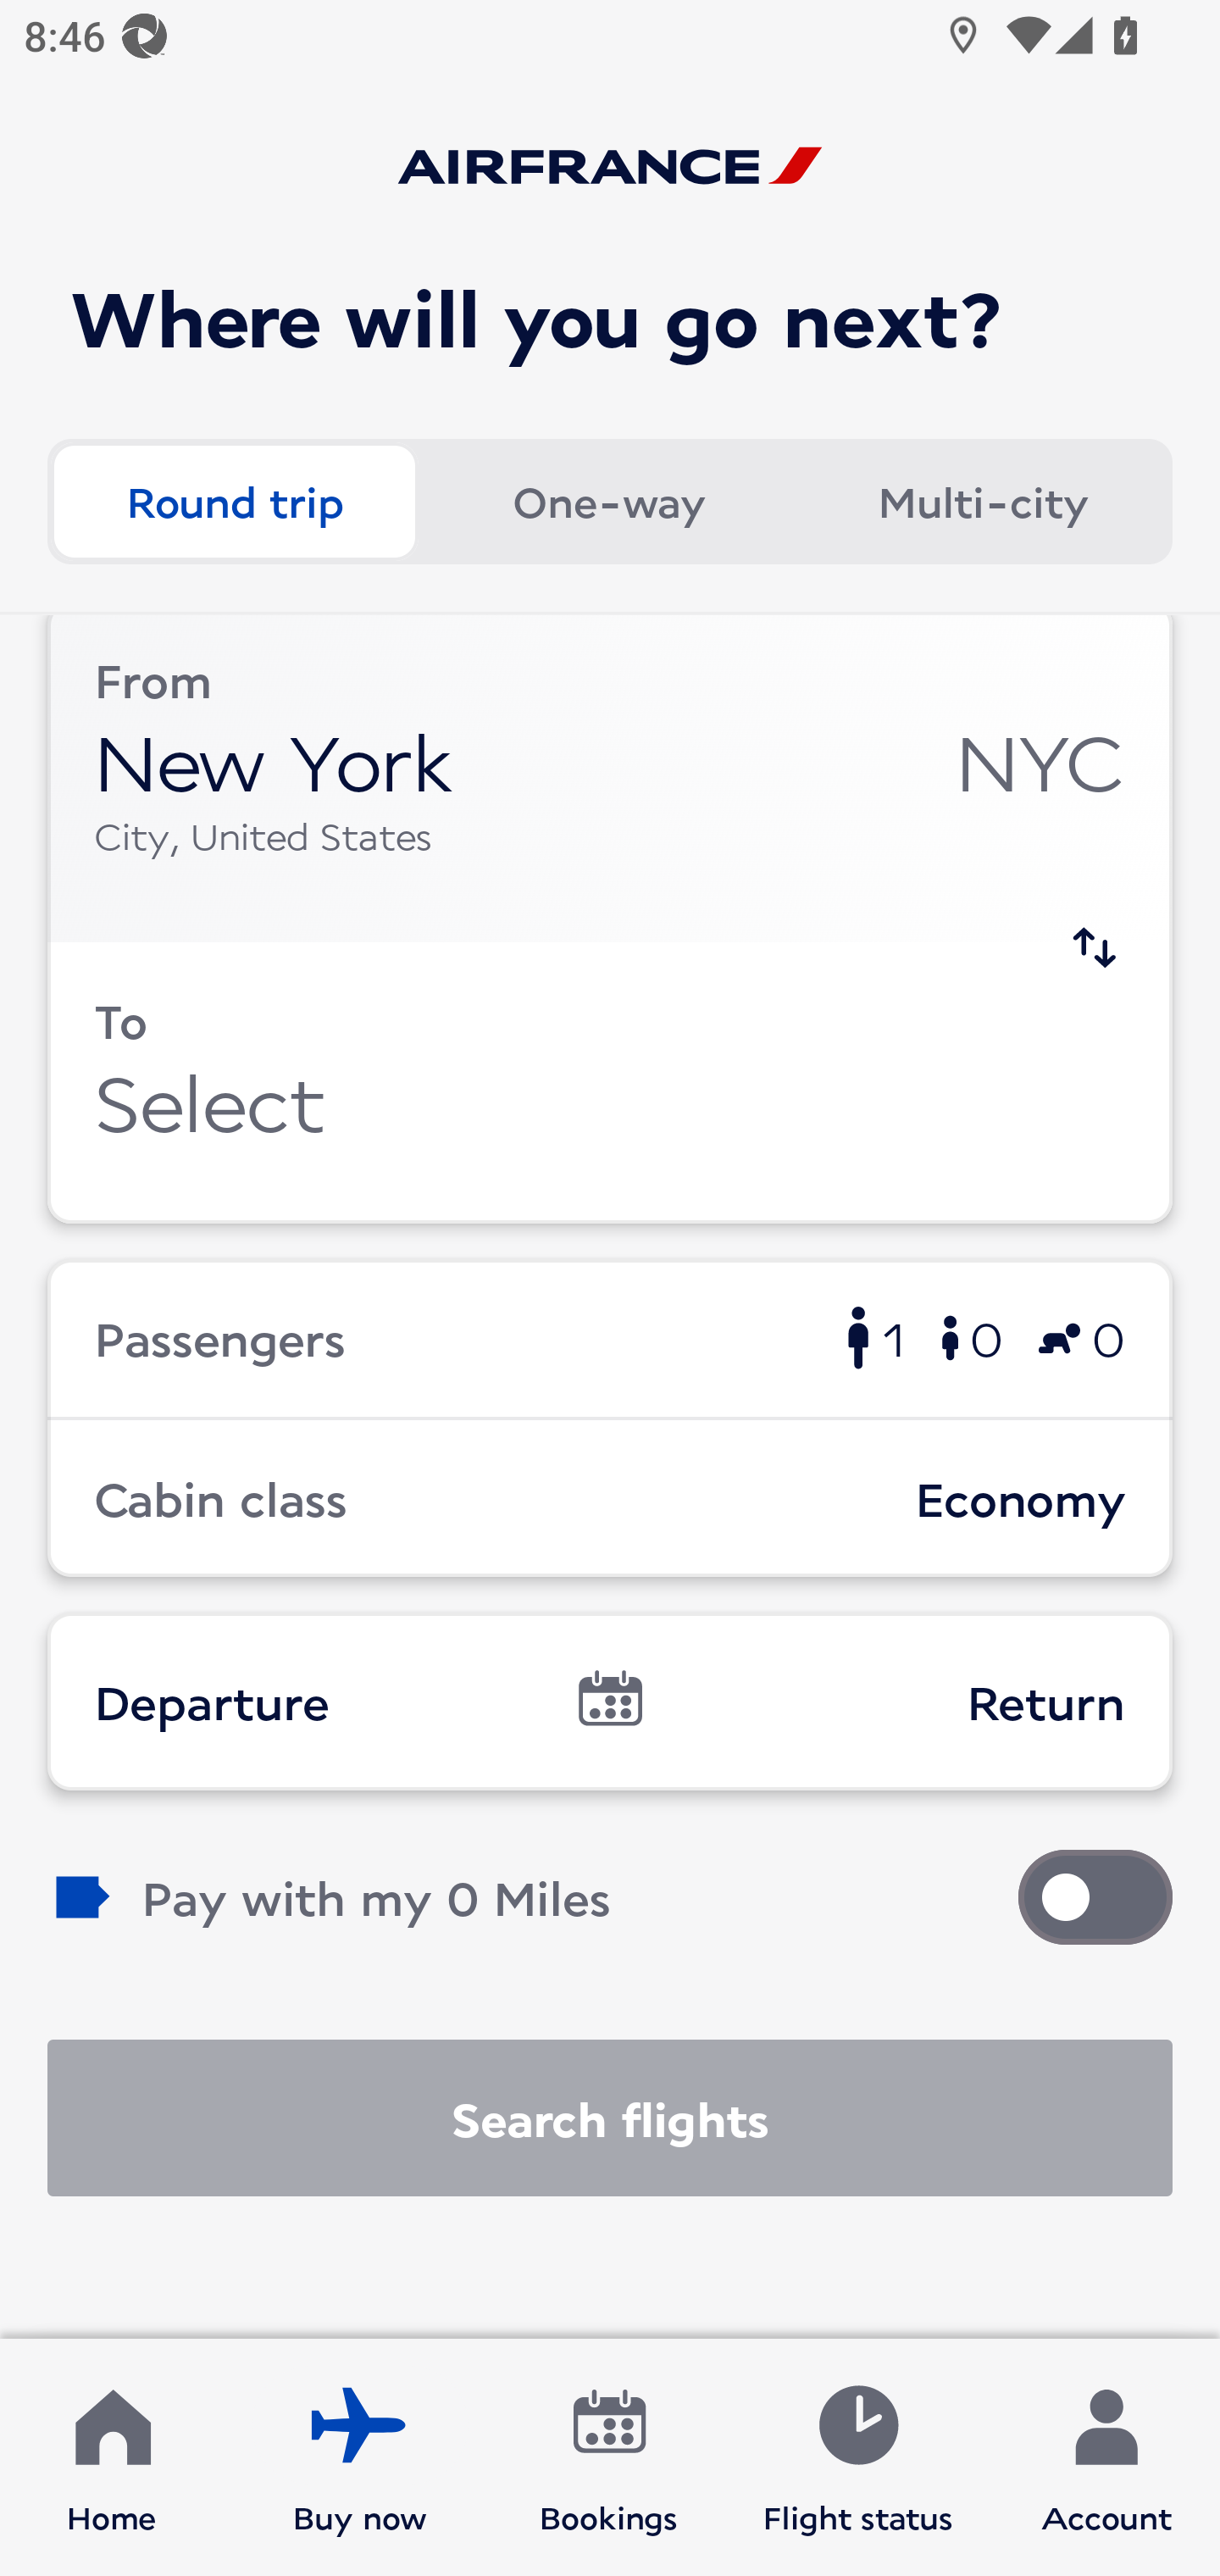 The image size is (1220, 2576). Describe the element at coordinates (1106, 2457) in the screenshot. I see `Account` at that location.